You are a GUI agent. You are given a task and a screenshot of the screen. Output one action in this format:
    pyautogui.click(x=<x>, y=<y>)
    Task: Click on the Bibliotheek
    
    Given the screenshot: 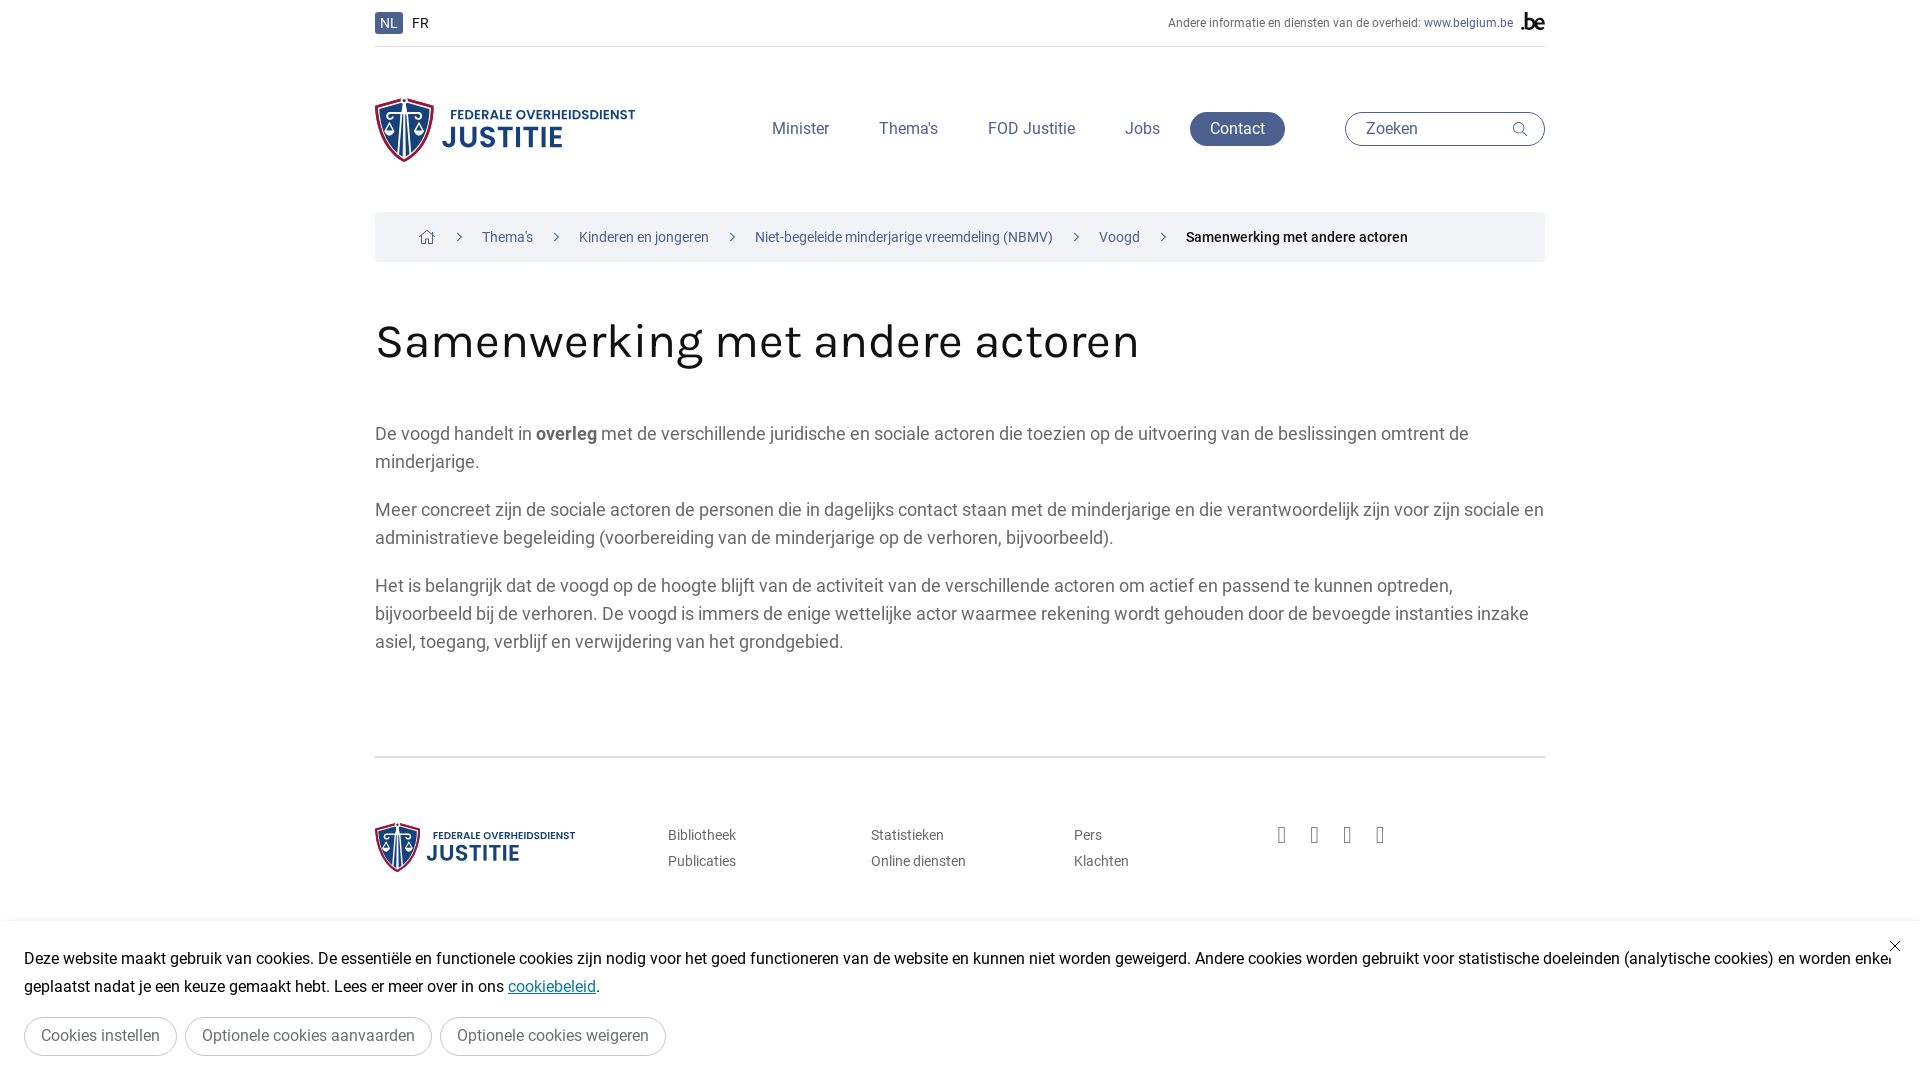 What is the action you would take?
    pyautogui.click(x=757, y=835)
    